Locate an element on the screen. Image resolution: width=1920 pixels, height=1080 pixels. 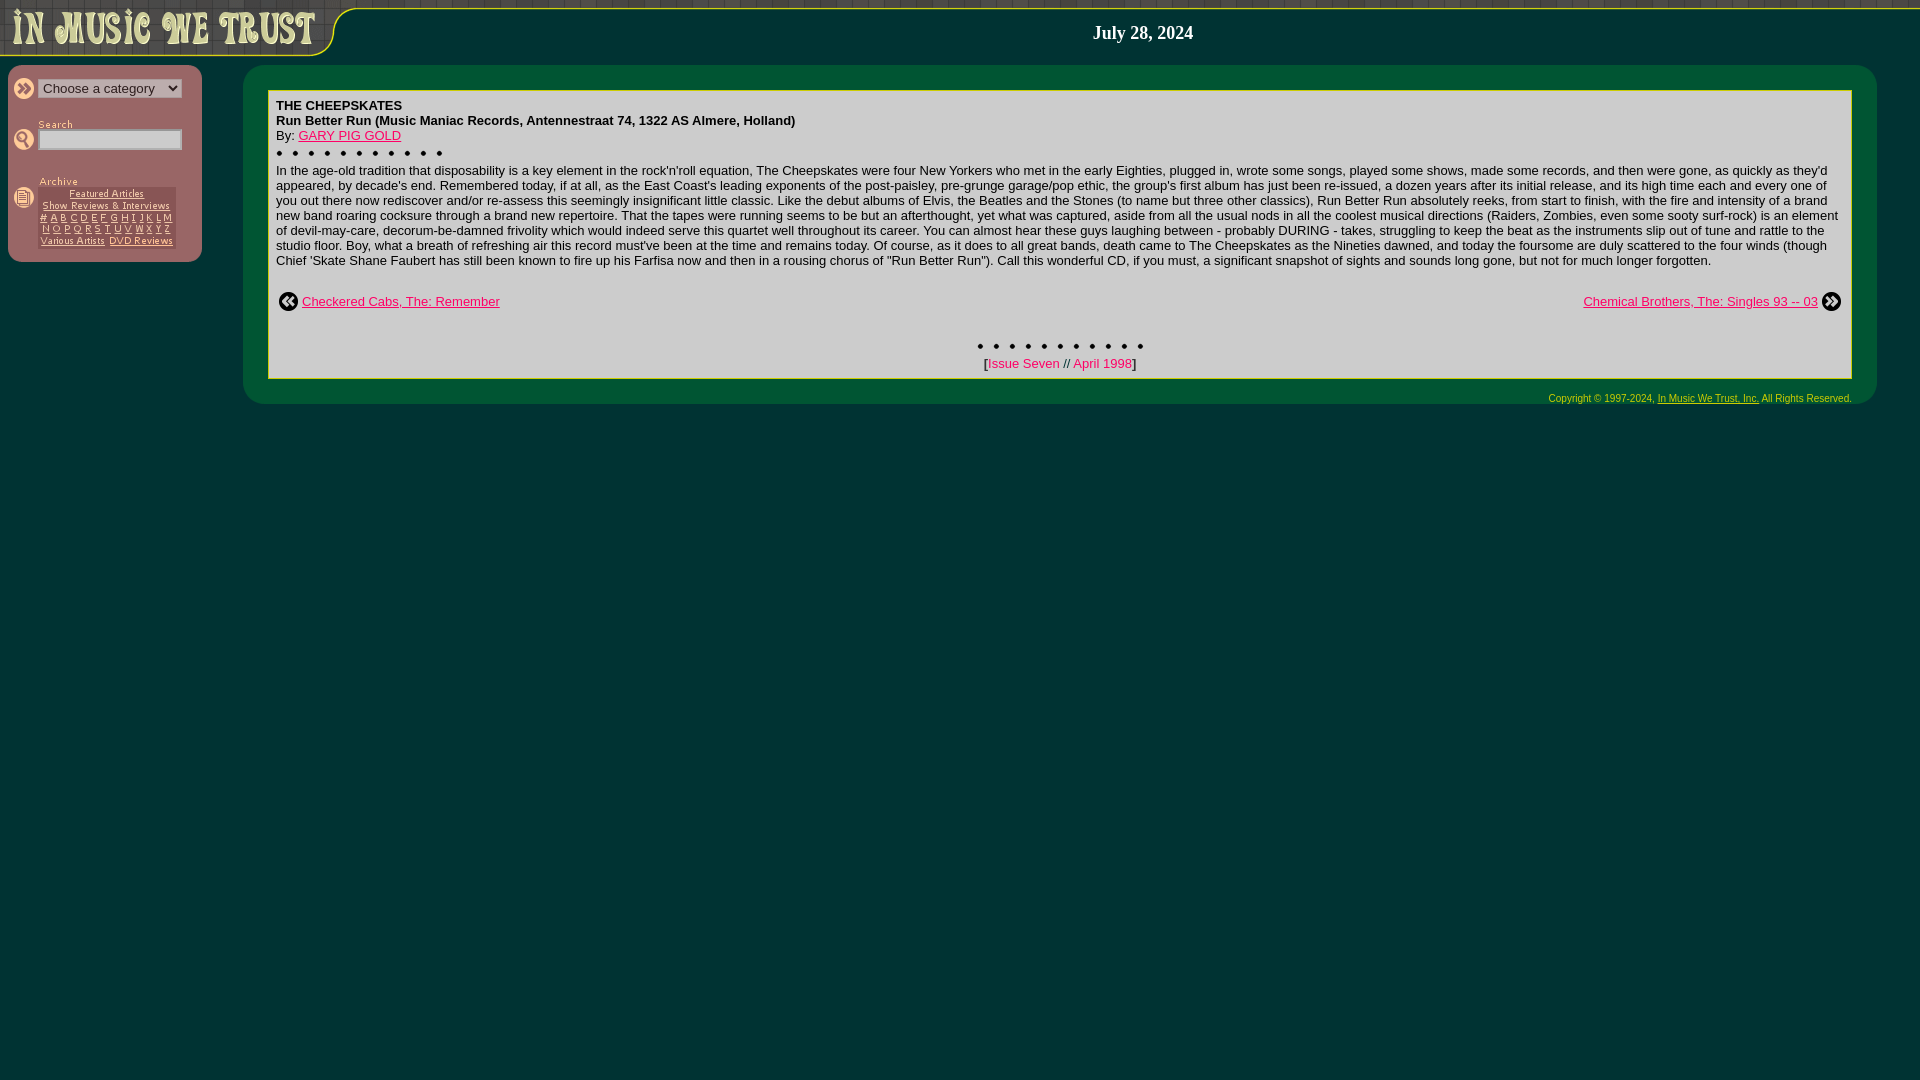
Checkered Cabs, The: Remember is located at coordinates (400, 300).